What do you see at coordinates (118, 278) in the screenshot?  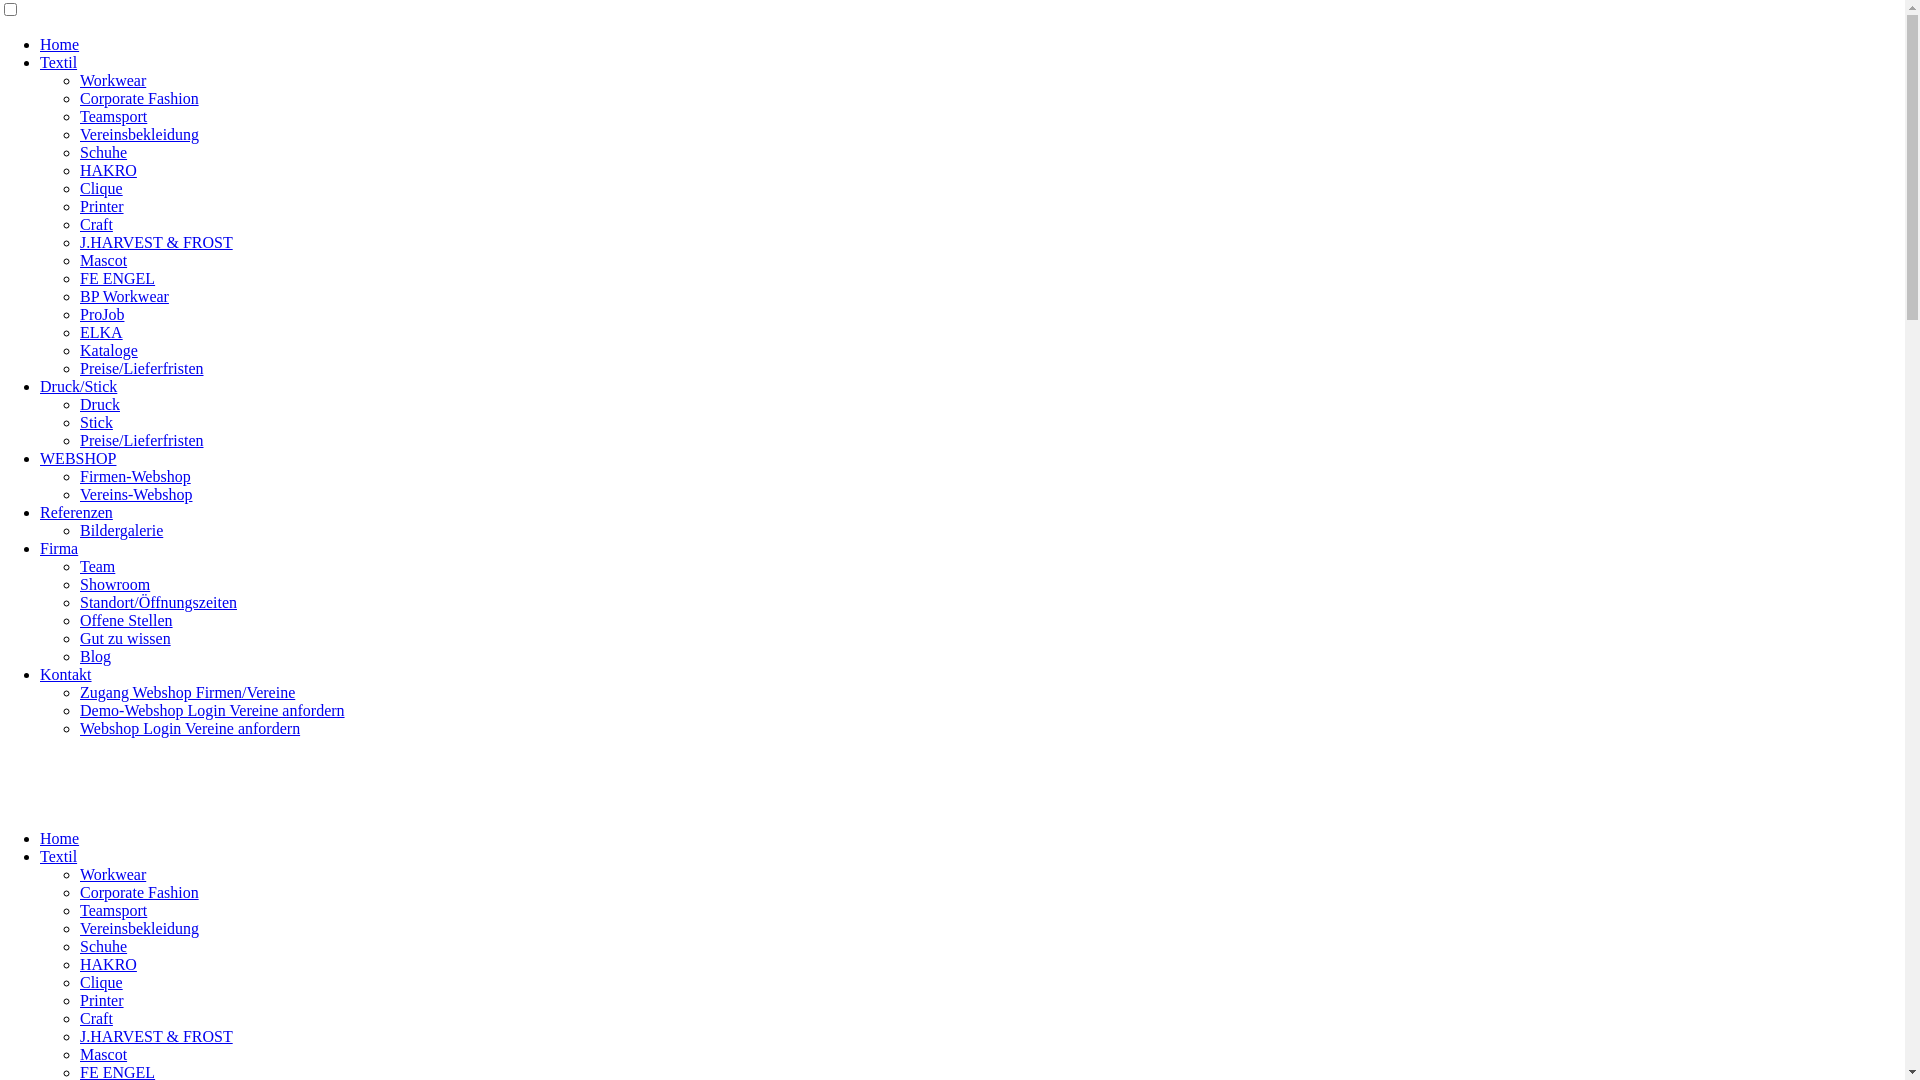 I see `FE ENGEL` at bounding box center [118, 278].